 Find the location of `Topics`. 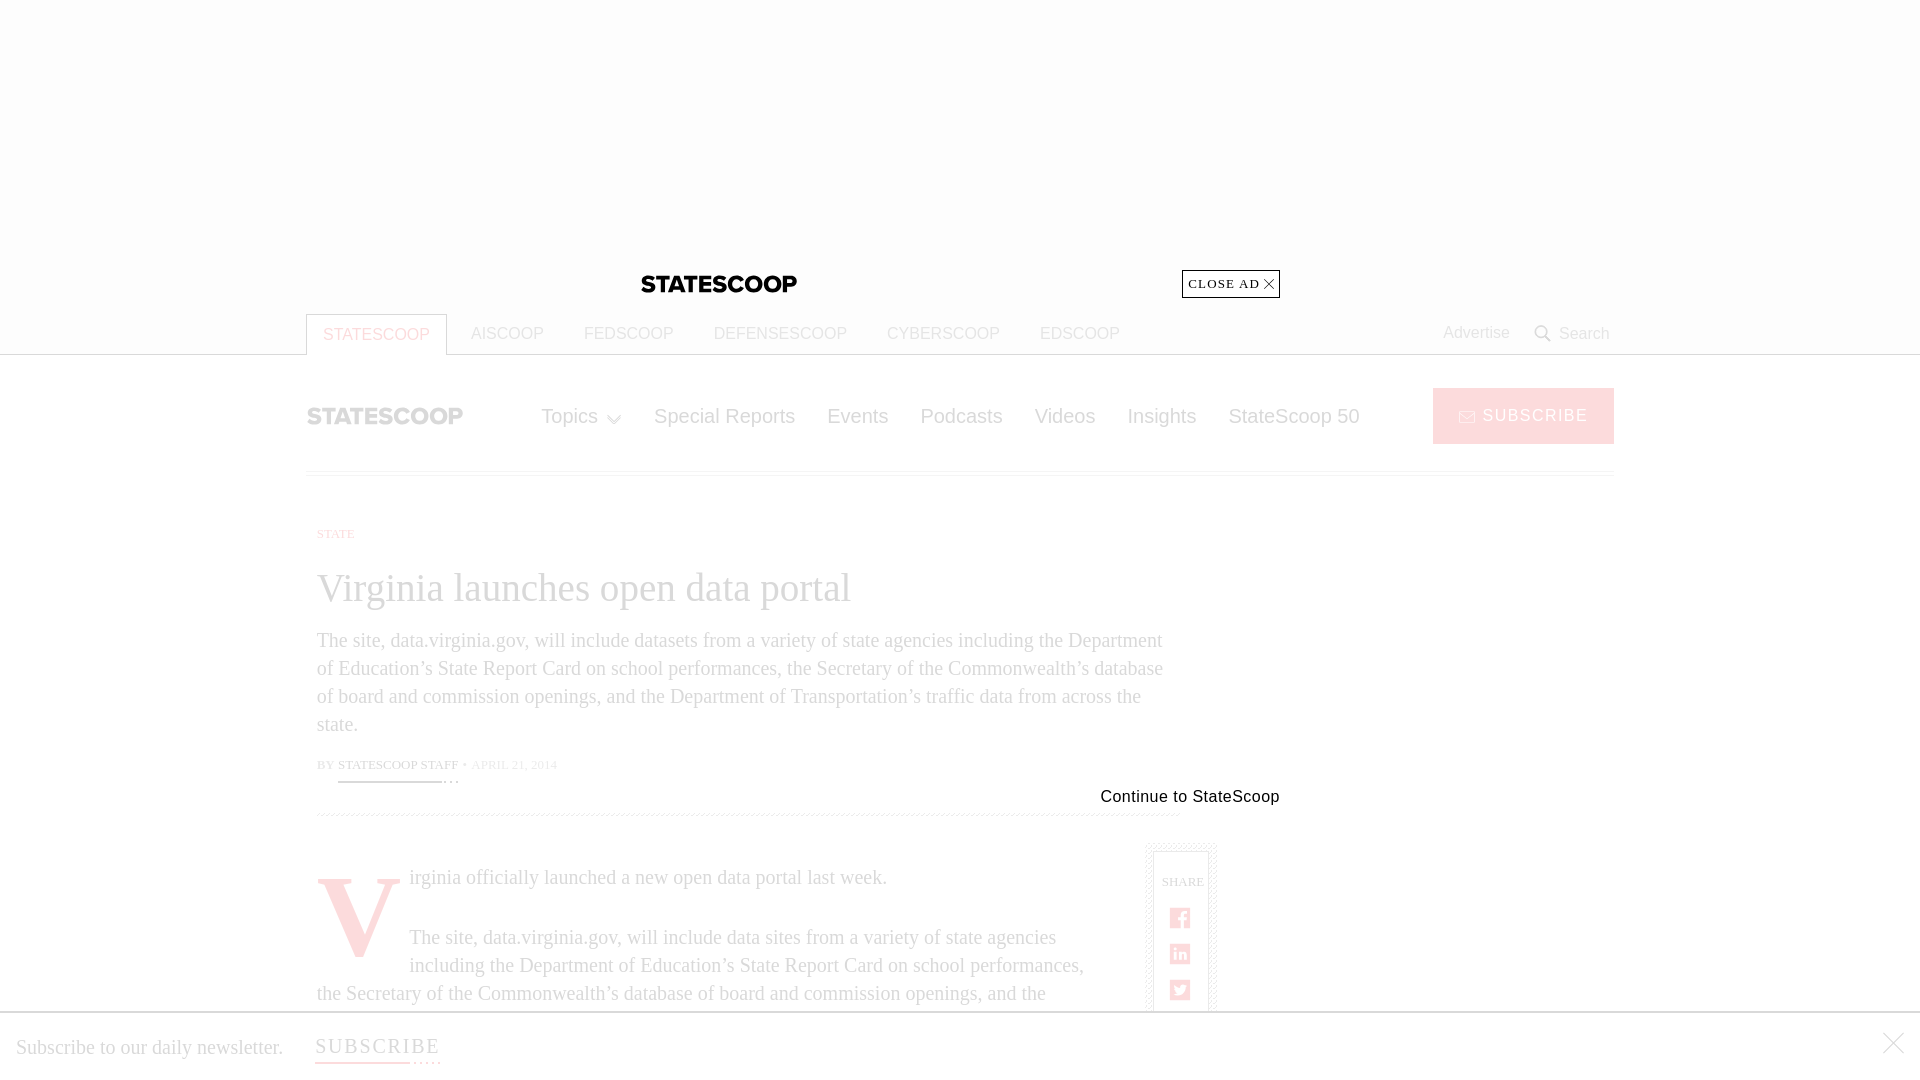

Topics is located at coordinates (580, 415).